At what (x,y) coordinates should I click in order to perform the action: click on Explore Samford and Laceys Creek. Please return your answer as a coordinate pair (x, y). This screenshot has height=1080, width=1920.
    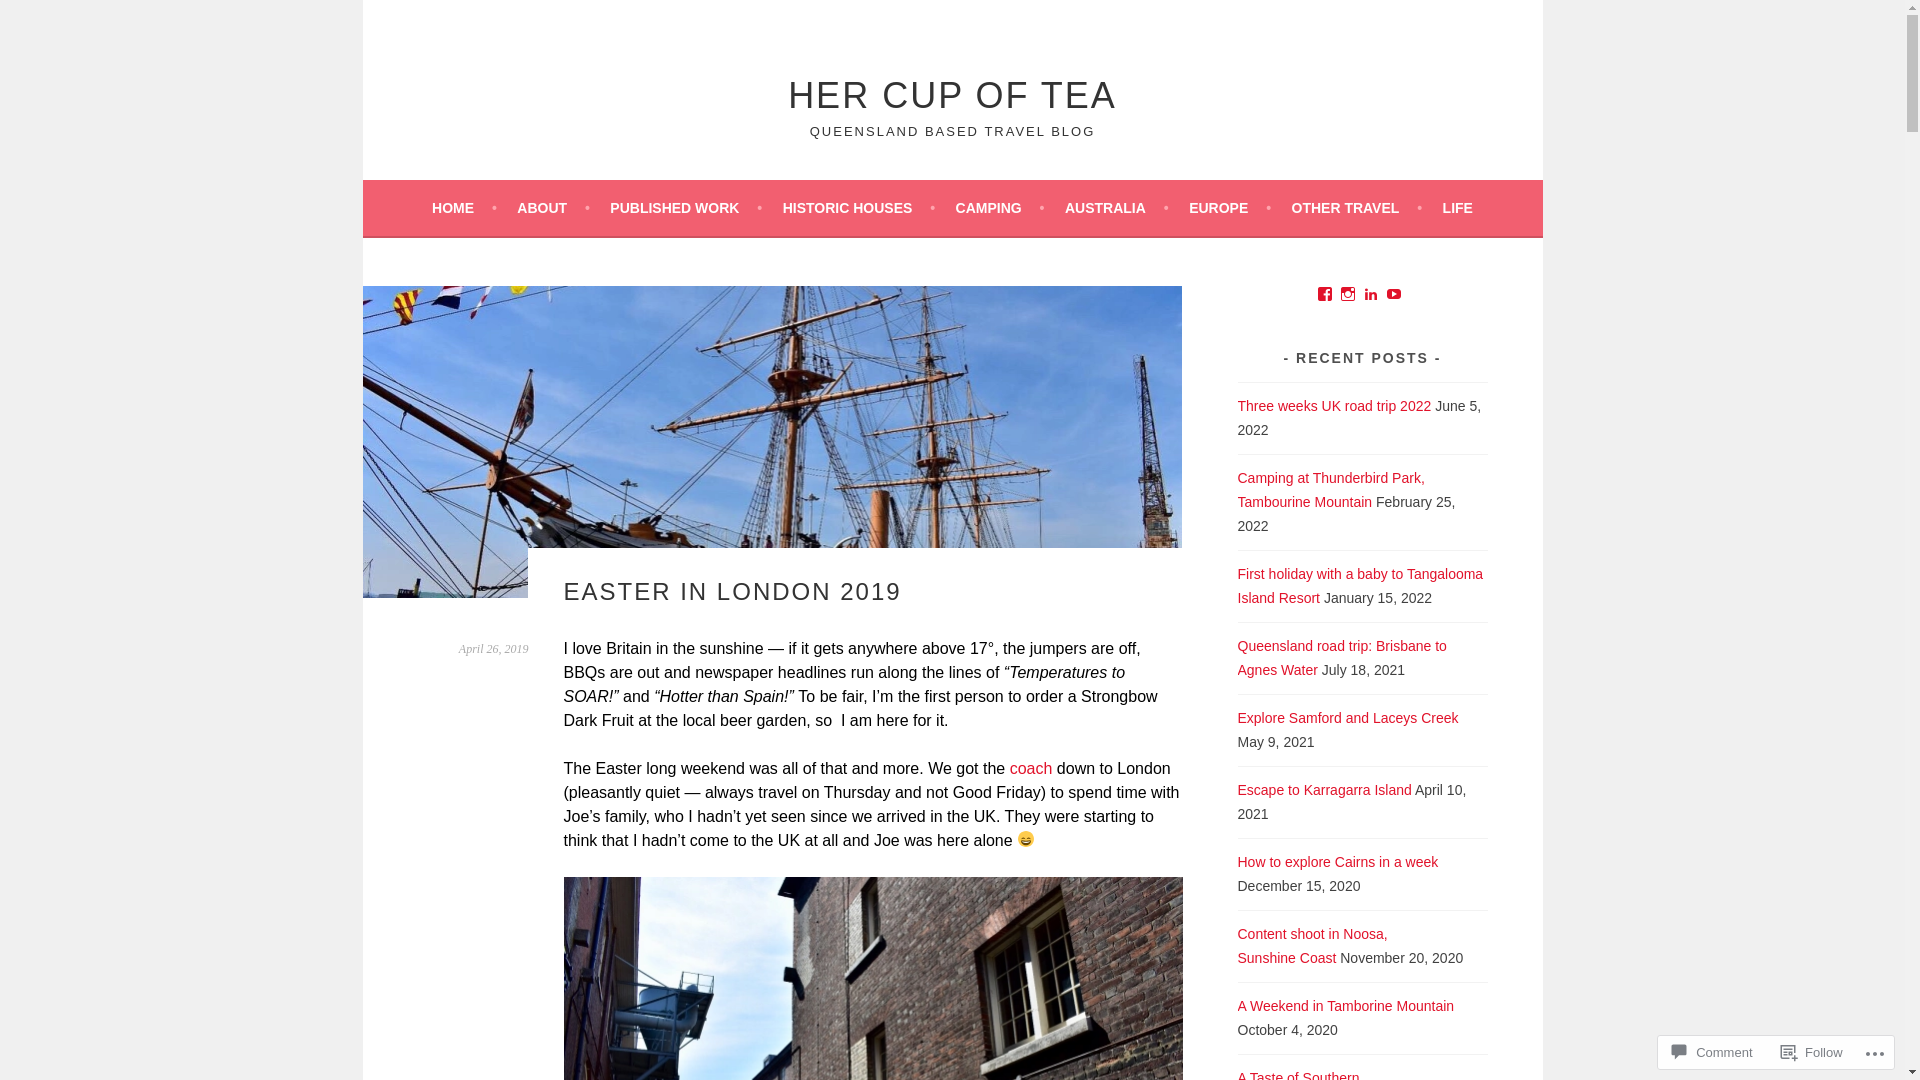
    Looking at the image, I should click on (1348, 718).